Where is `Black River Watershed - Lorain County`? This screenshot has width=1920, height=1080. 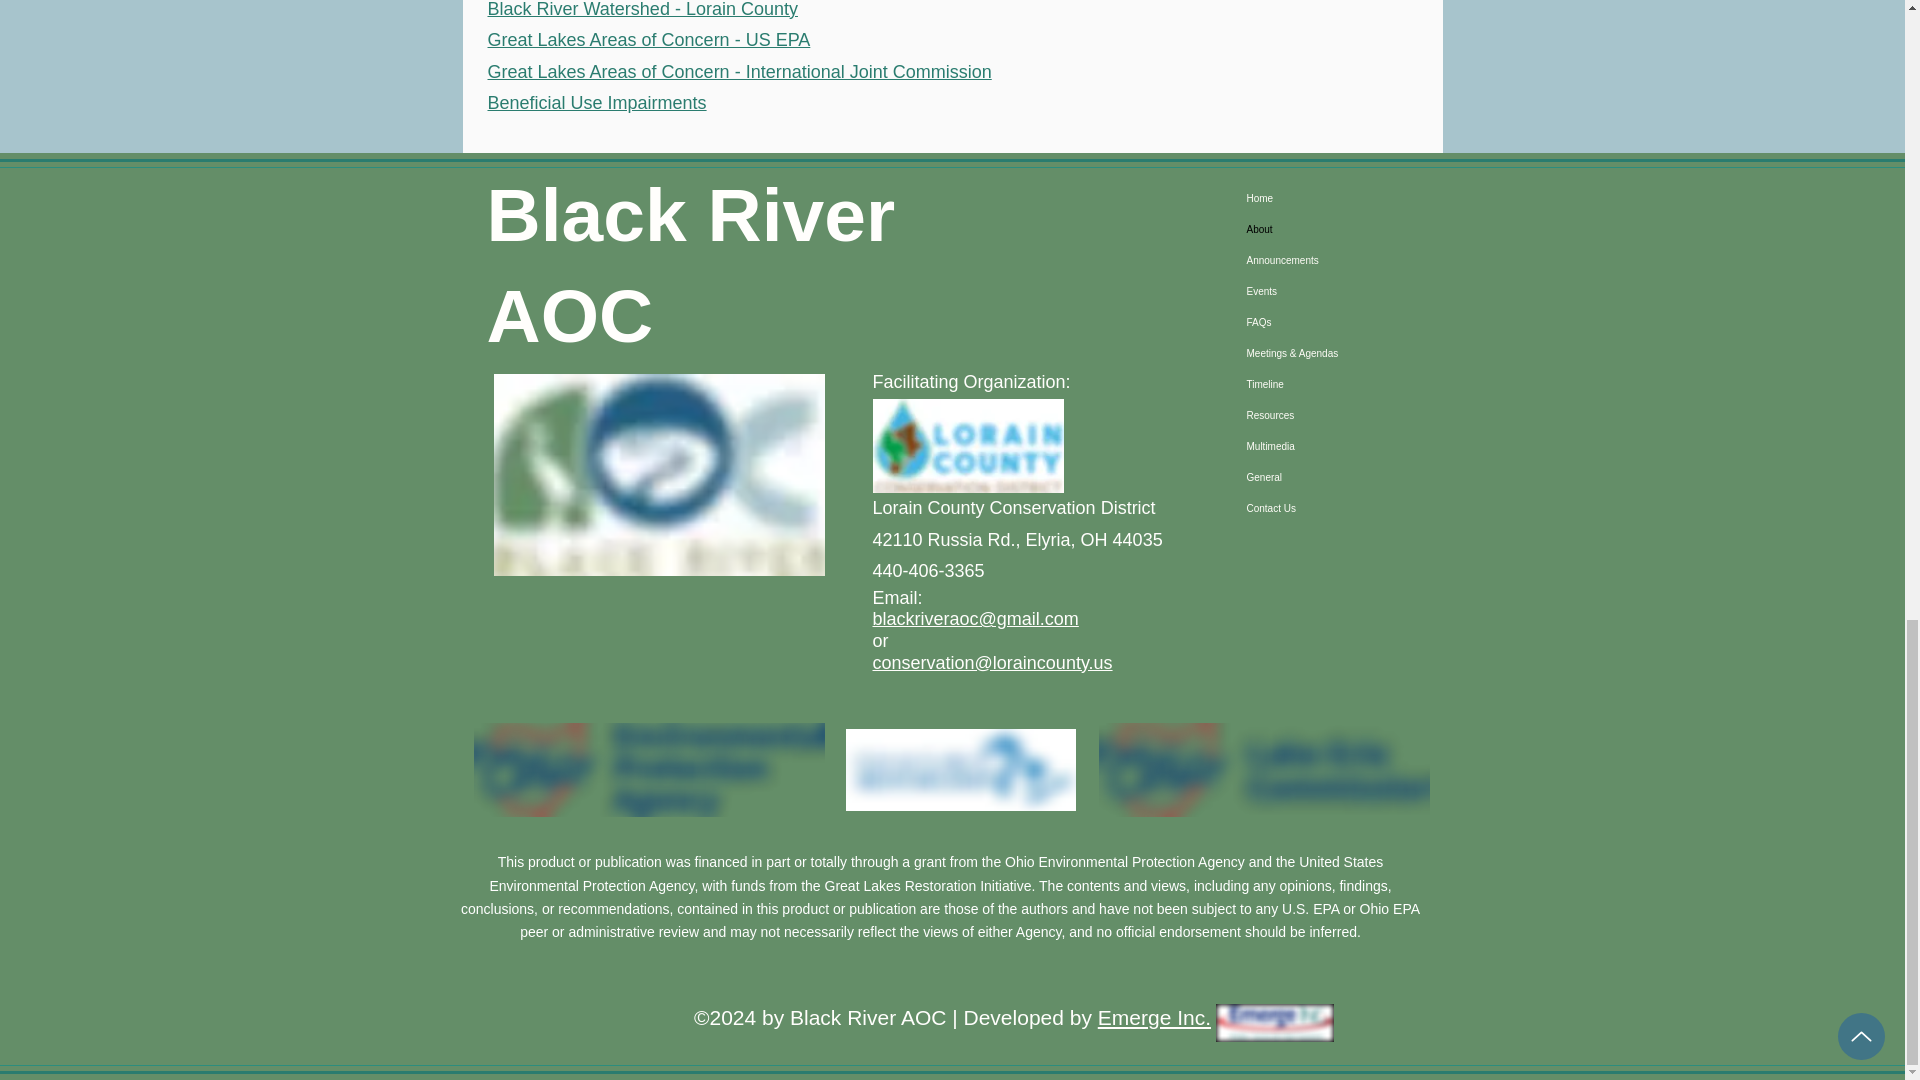 Black River Watershed - Lorain County is located at coordinates (642, 10).